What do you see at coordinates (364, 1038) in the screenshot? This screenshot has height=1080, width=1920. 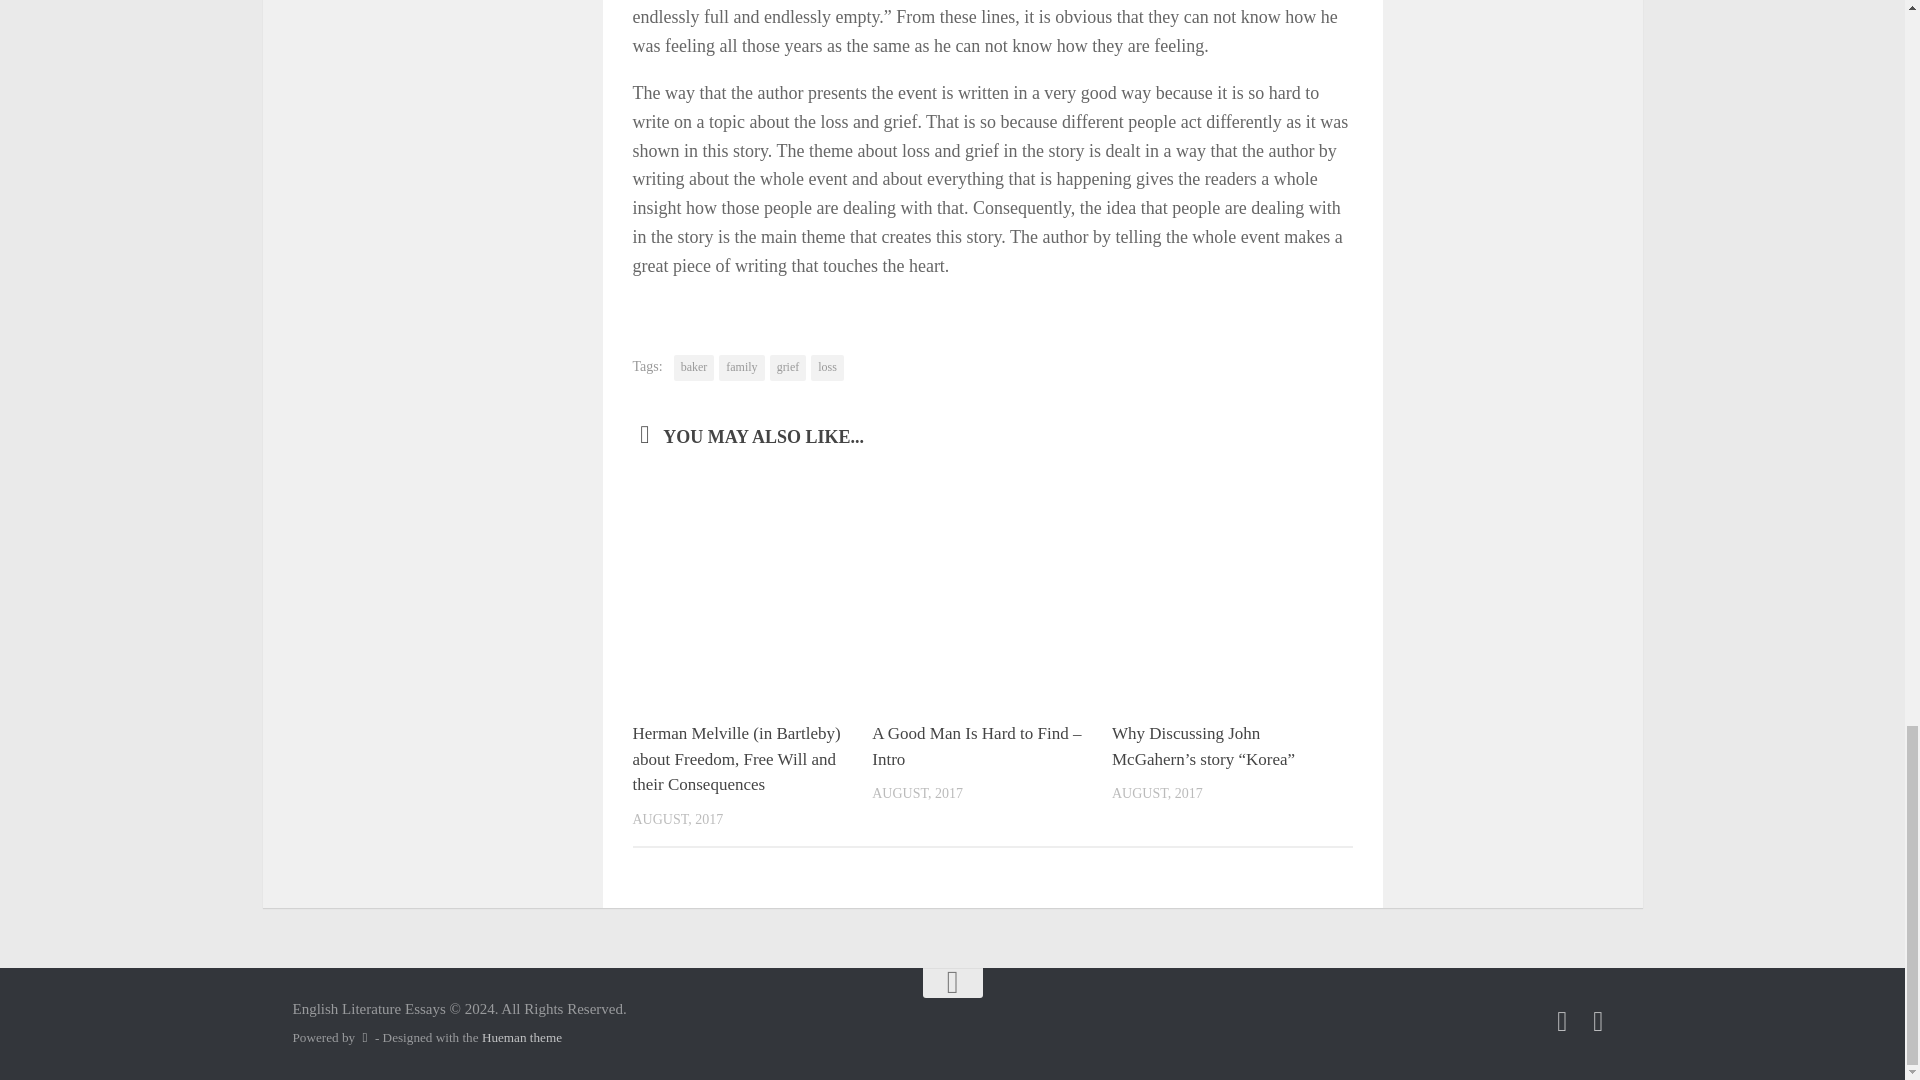 I see `Powered by WordPress` at bounding box center [364, 1038].